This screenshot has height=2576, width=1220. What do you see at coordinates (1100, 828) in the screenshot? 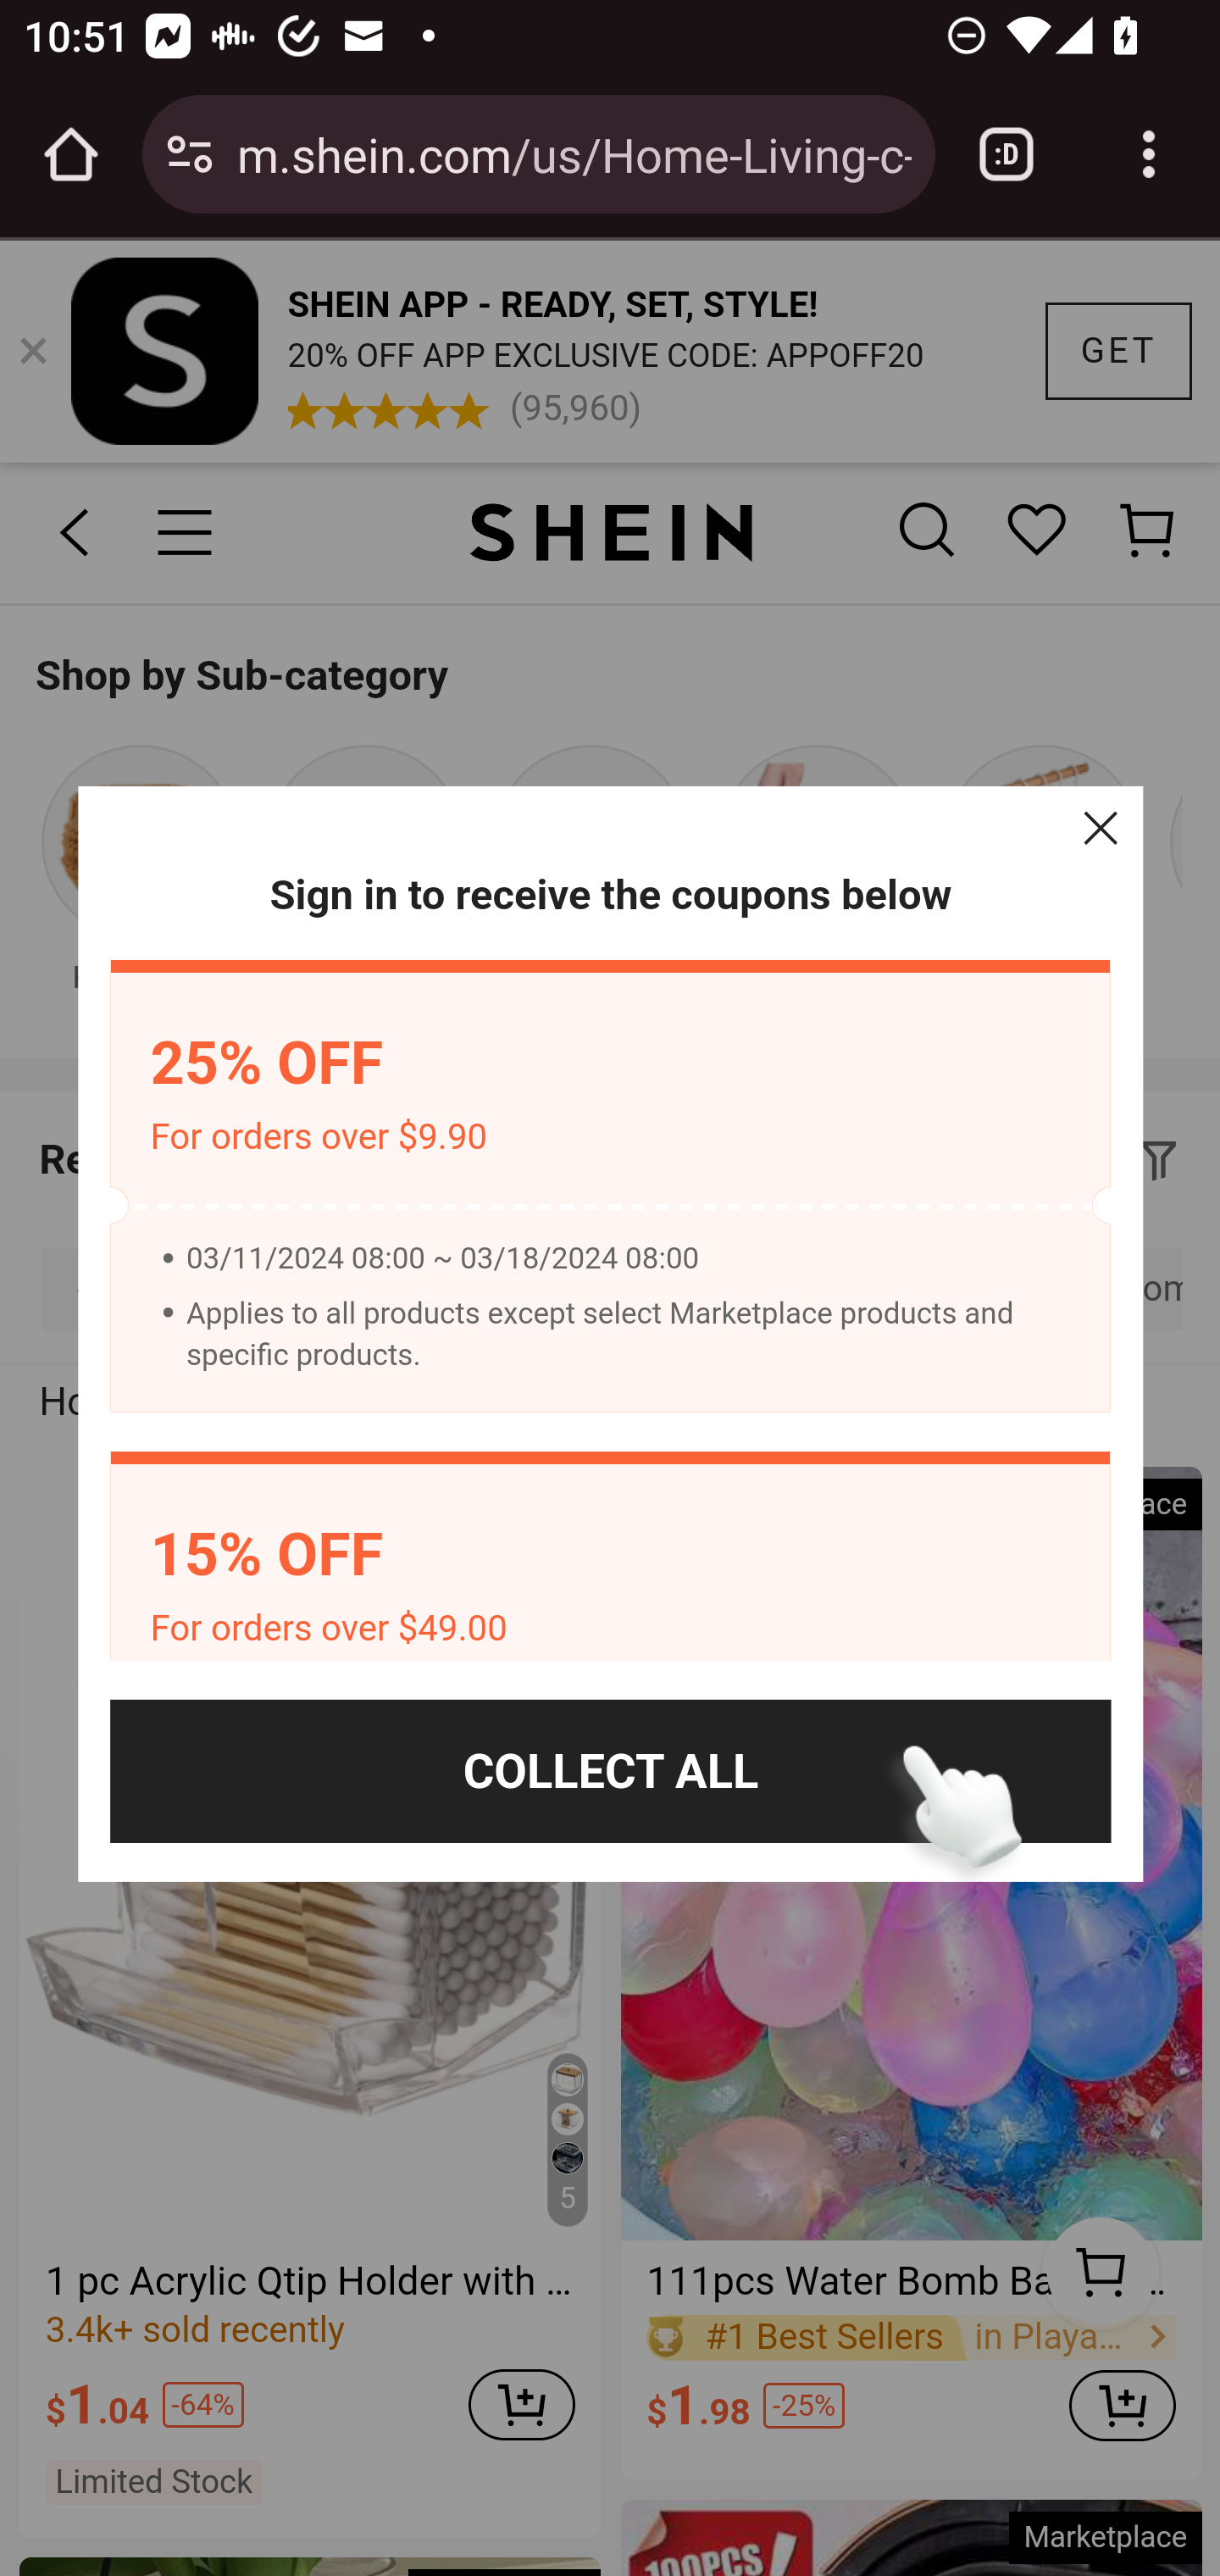
I see `Close` at bounding box center [1100, 828].